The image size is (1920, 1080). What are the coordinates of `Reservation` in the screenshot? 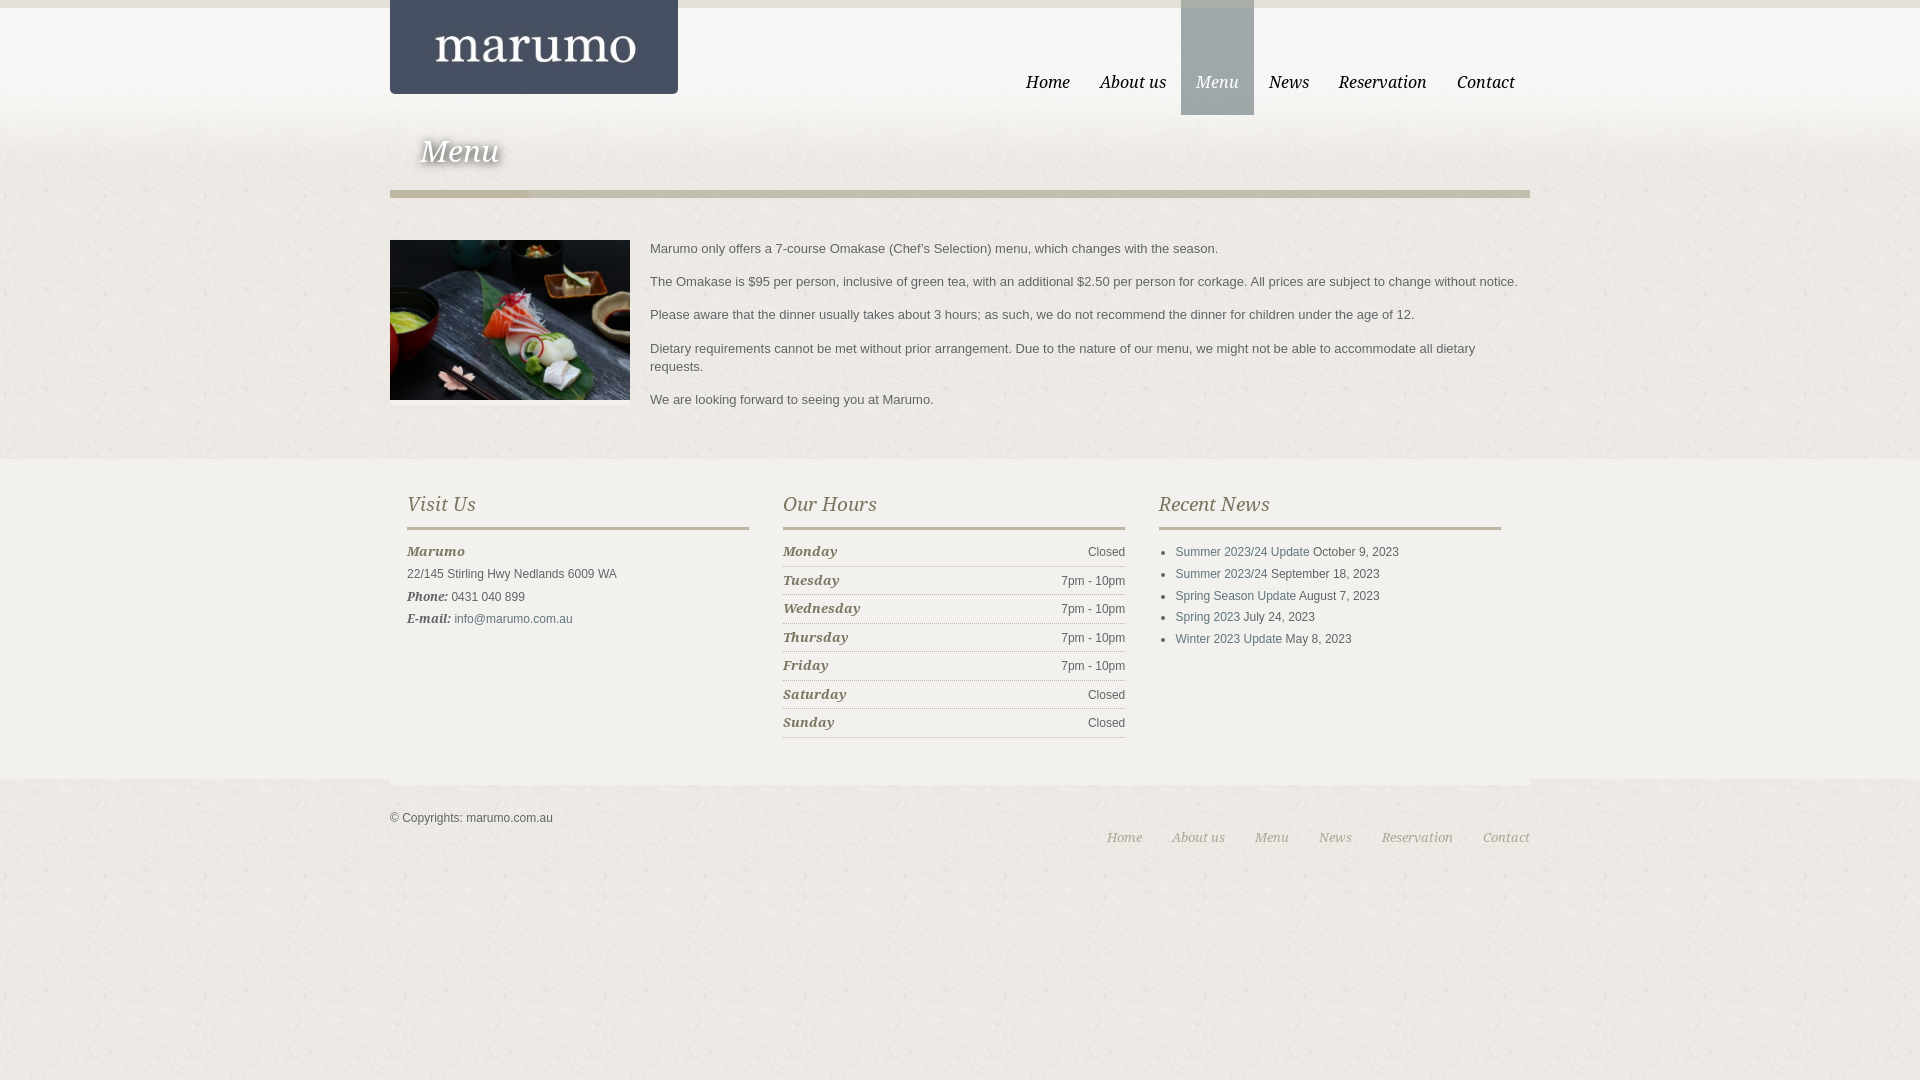 It's located at (1383, 58).